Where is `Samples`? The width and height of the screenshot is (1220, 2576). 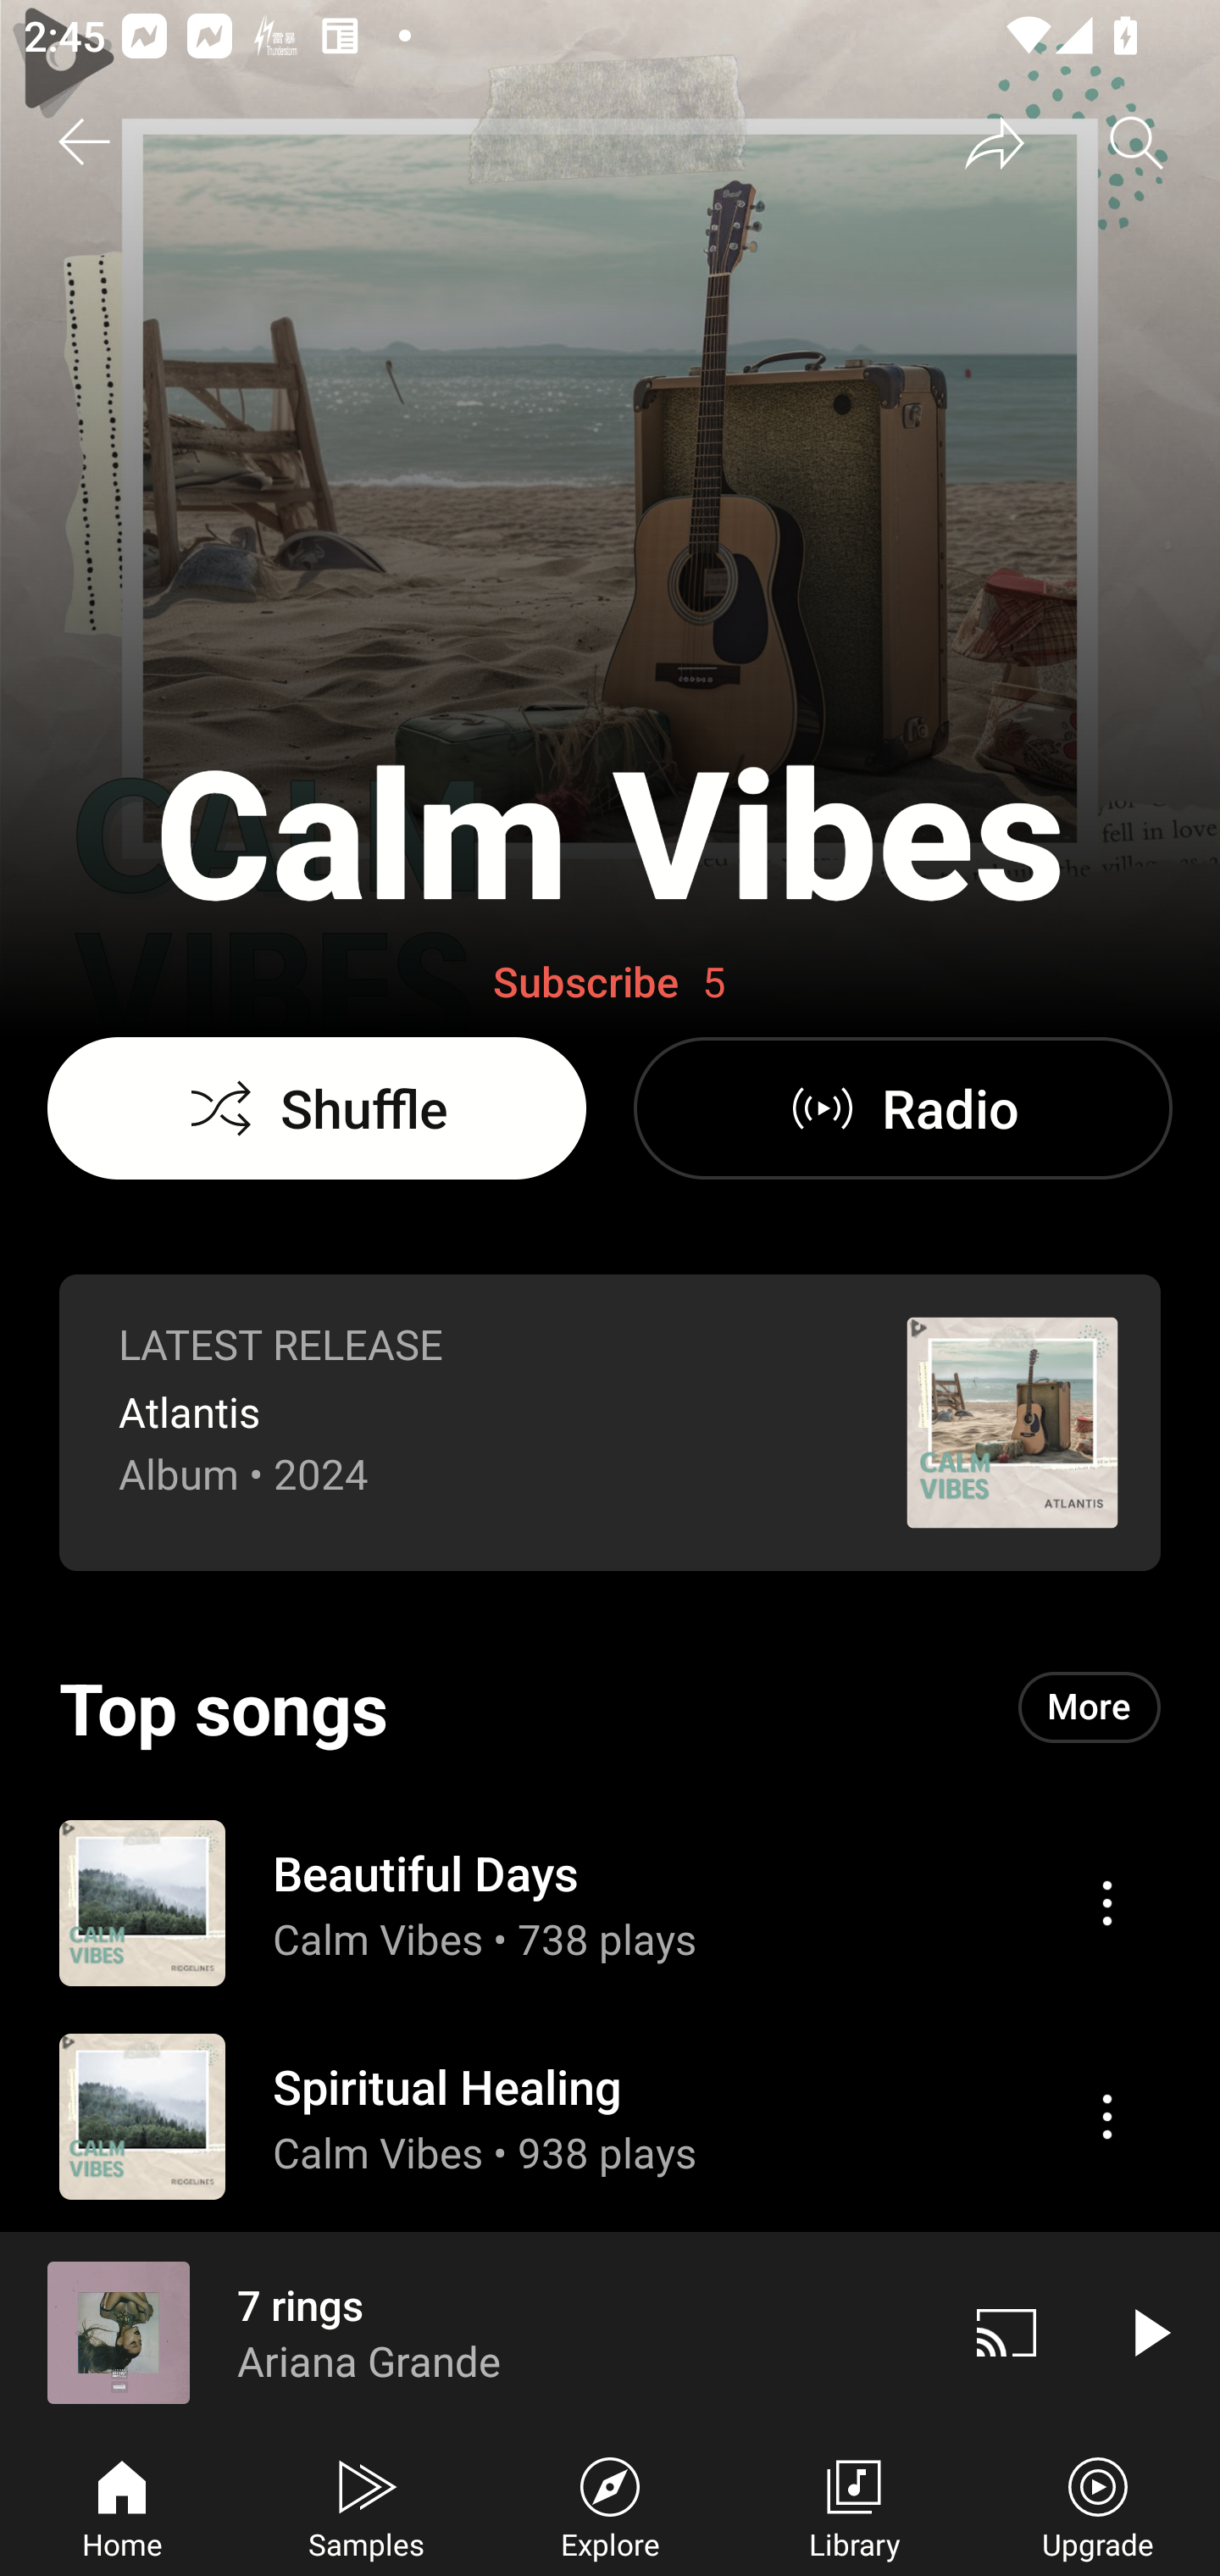 Samples is located at coordinates (366, 2505).